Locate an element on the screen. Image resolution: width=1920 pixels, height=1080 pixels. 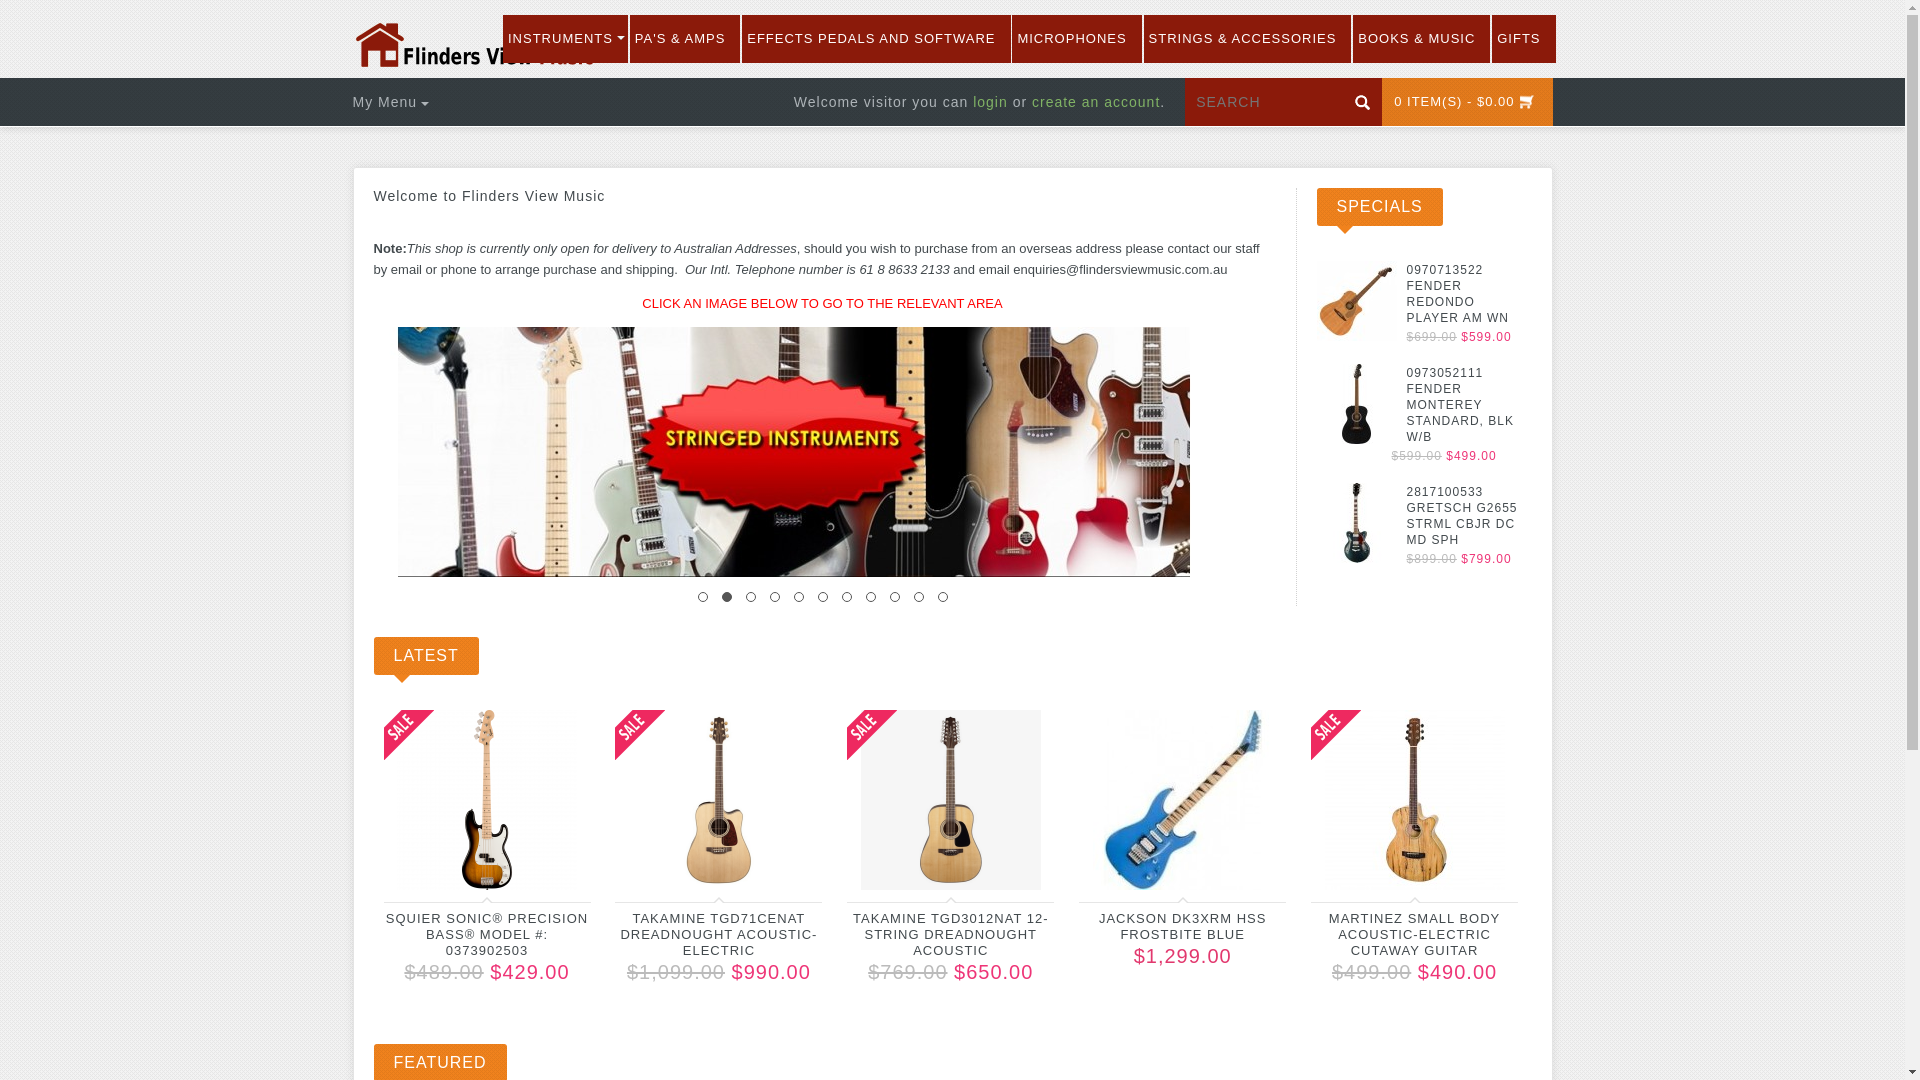
5 is located at coordinates (799, 597).